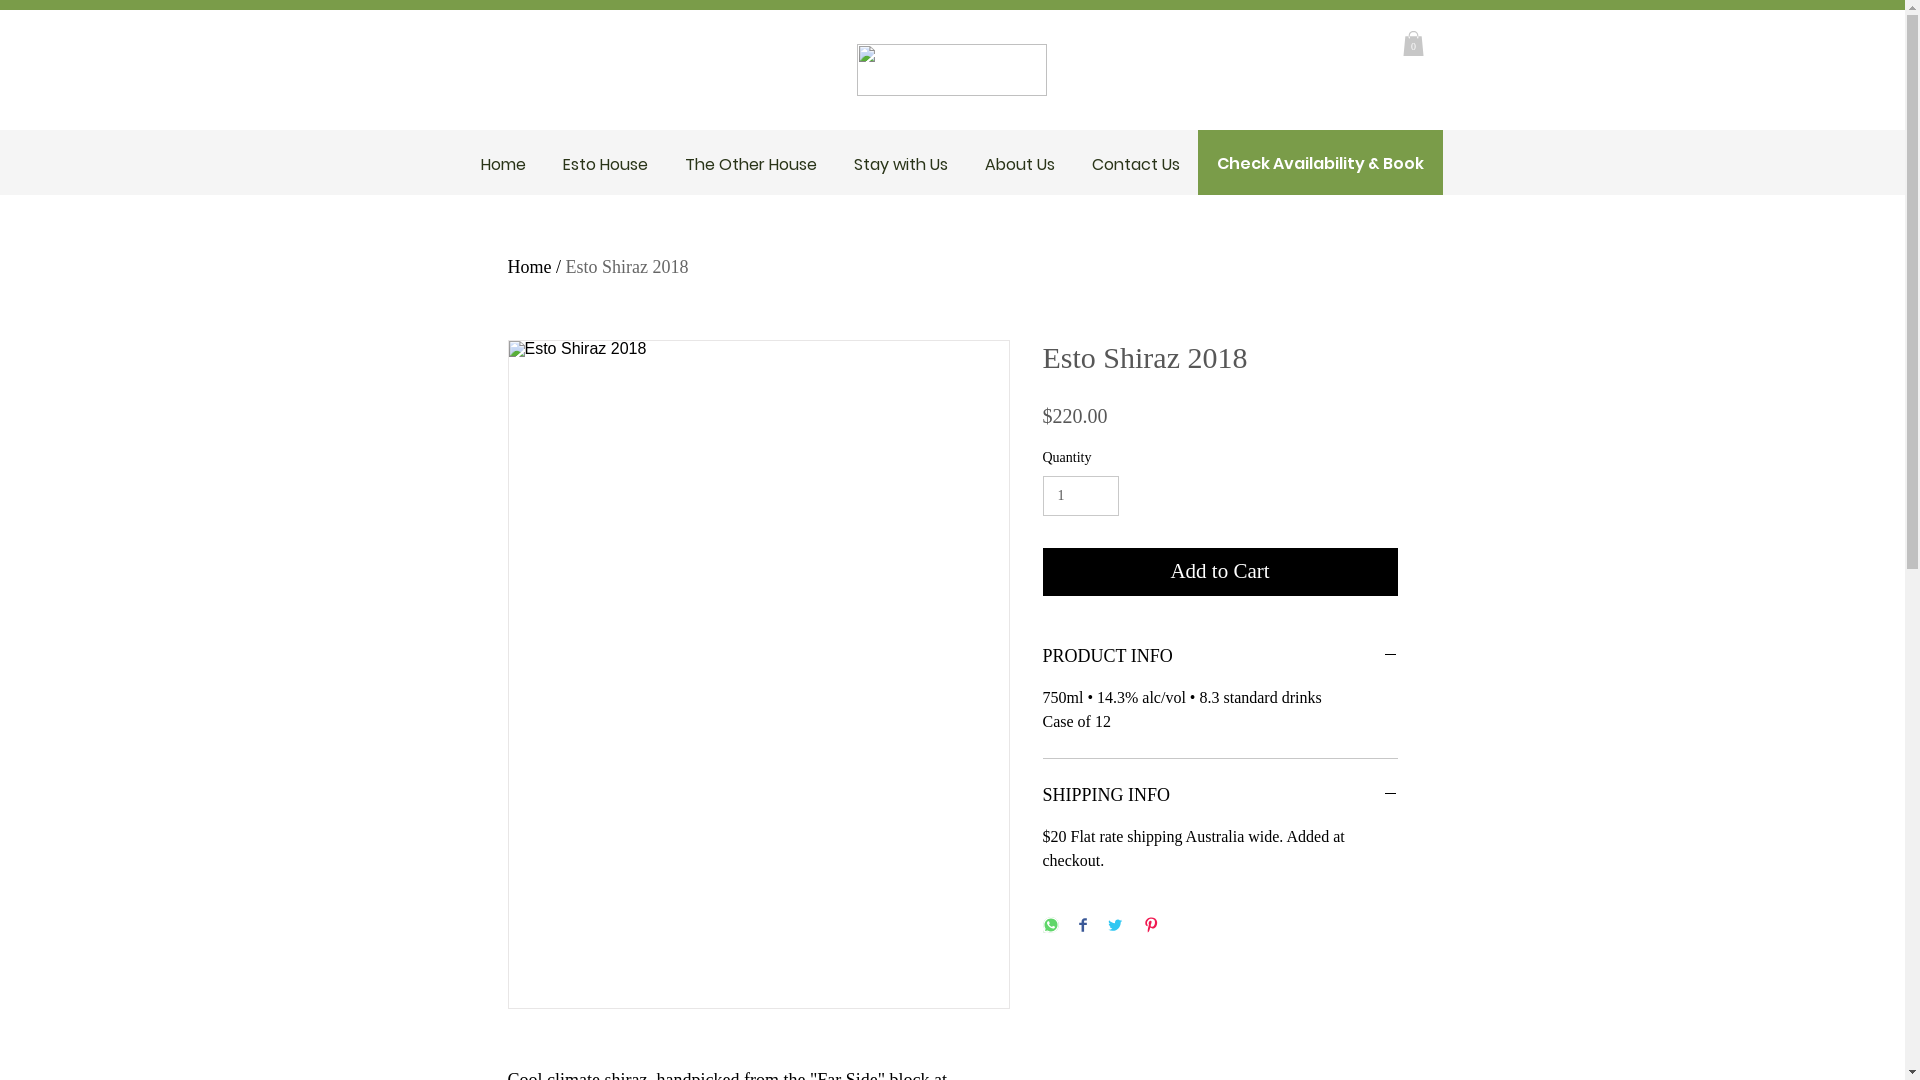  I want to click on About Us, so click(1020, 164).